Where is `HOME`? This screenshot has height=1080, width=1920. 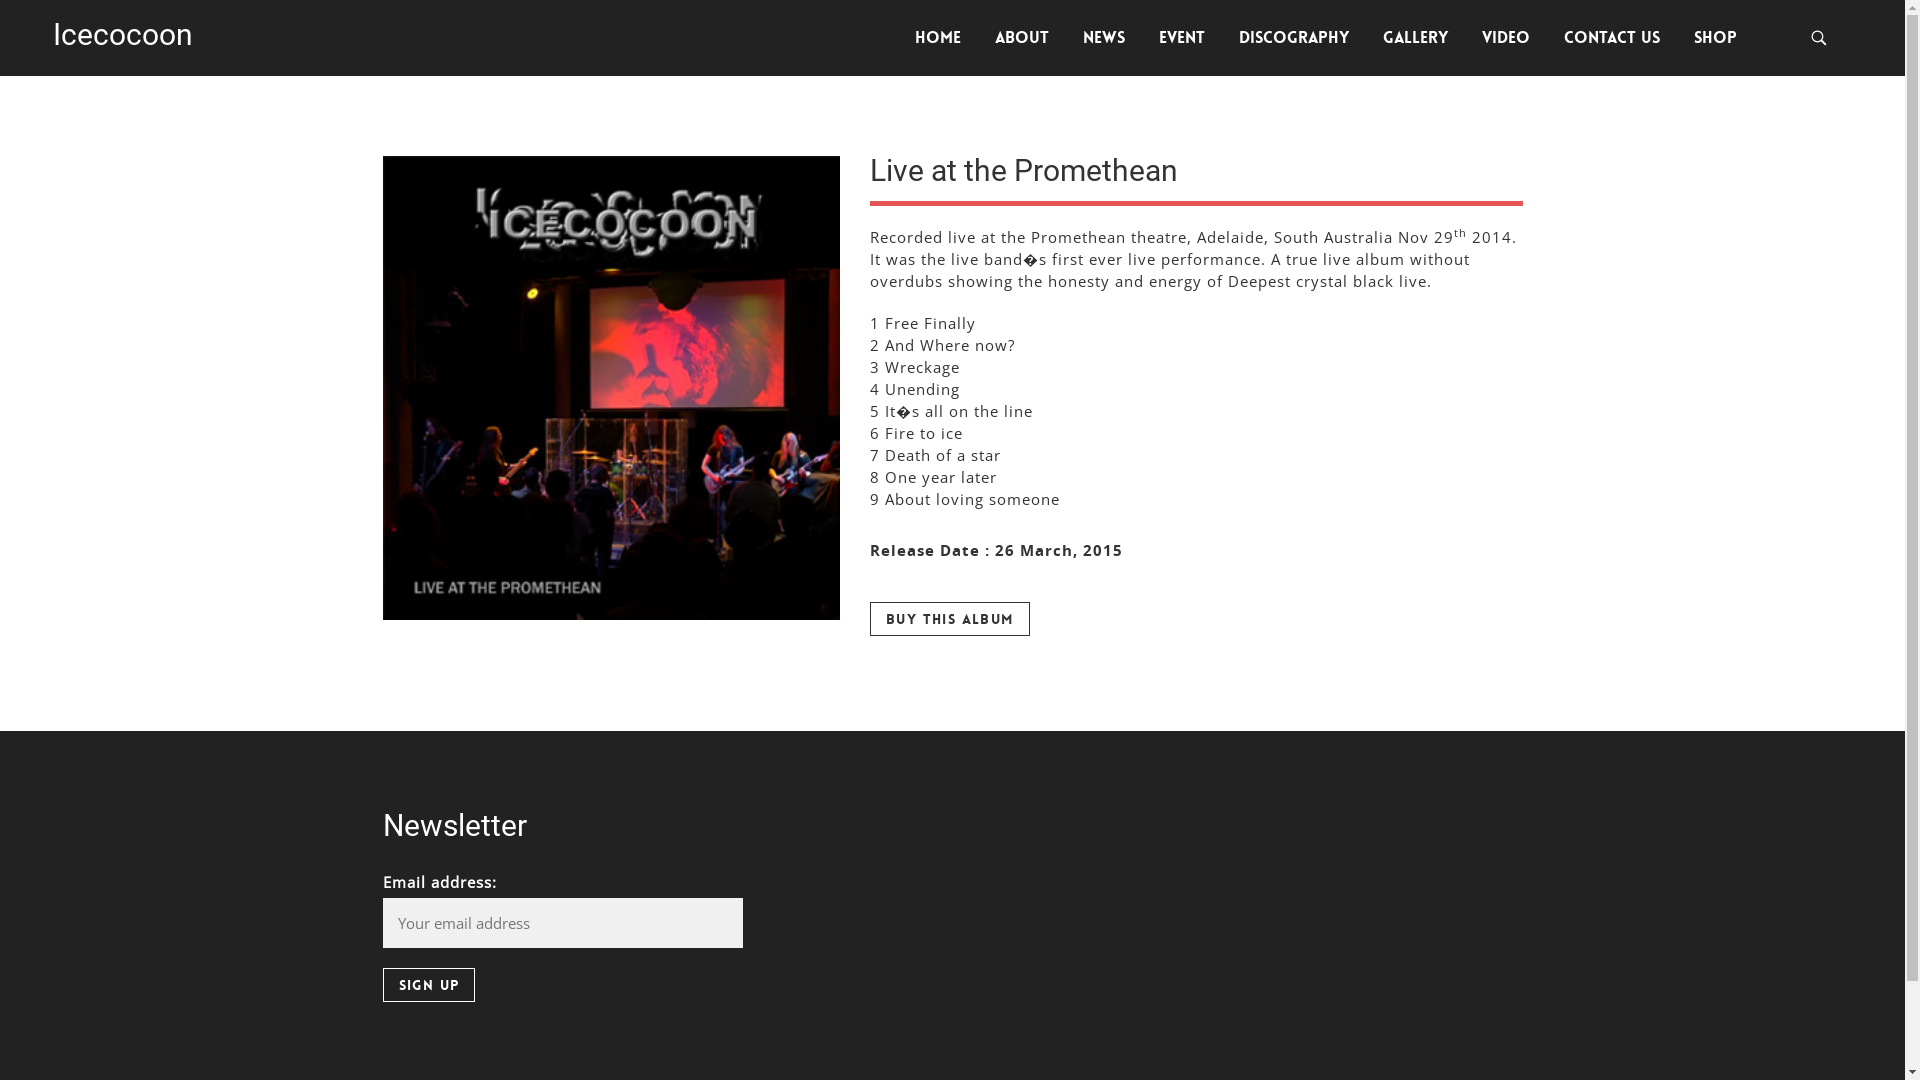
HOME is located at coordinates (938, 38).